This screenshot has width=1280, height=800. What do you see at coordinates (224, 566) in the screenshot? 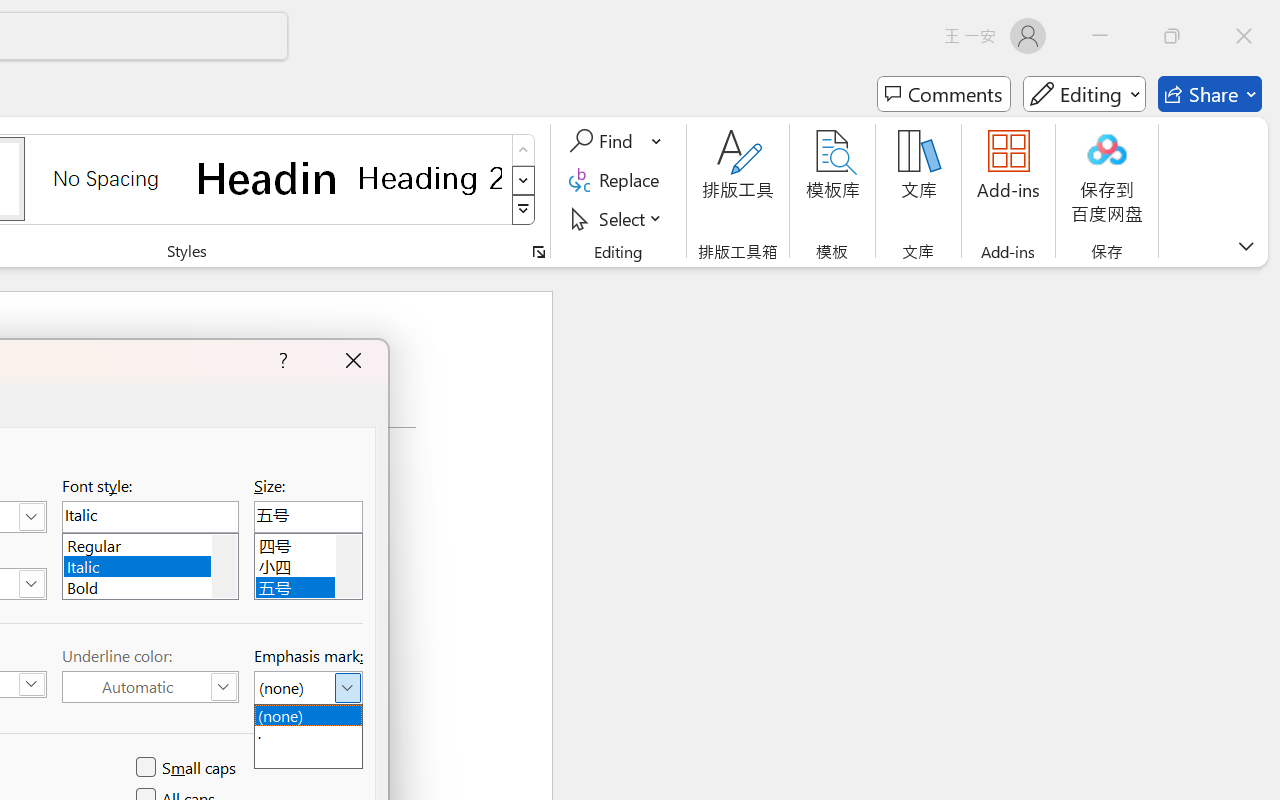
I see `AutomationID: 1795` at bounding box center [224, 566].